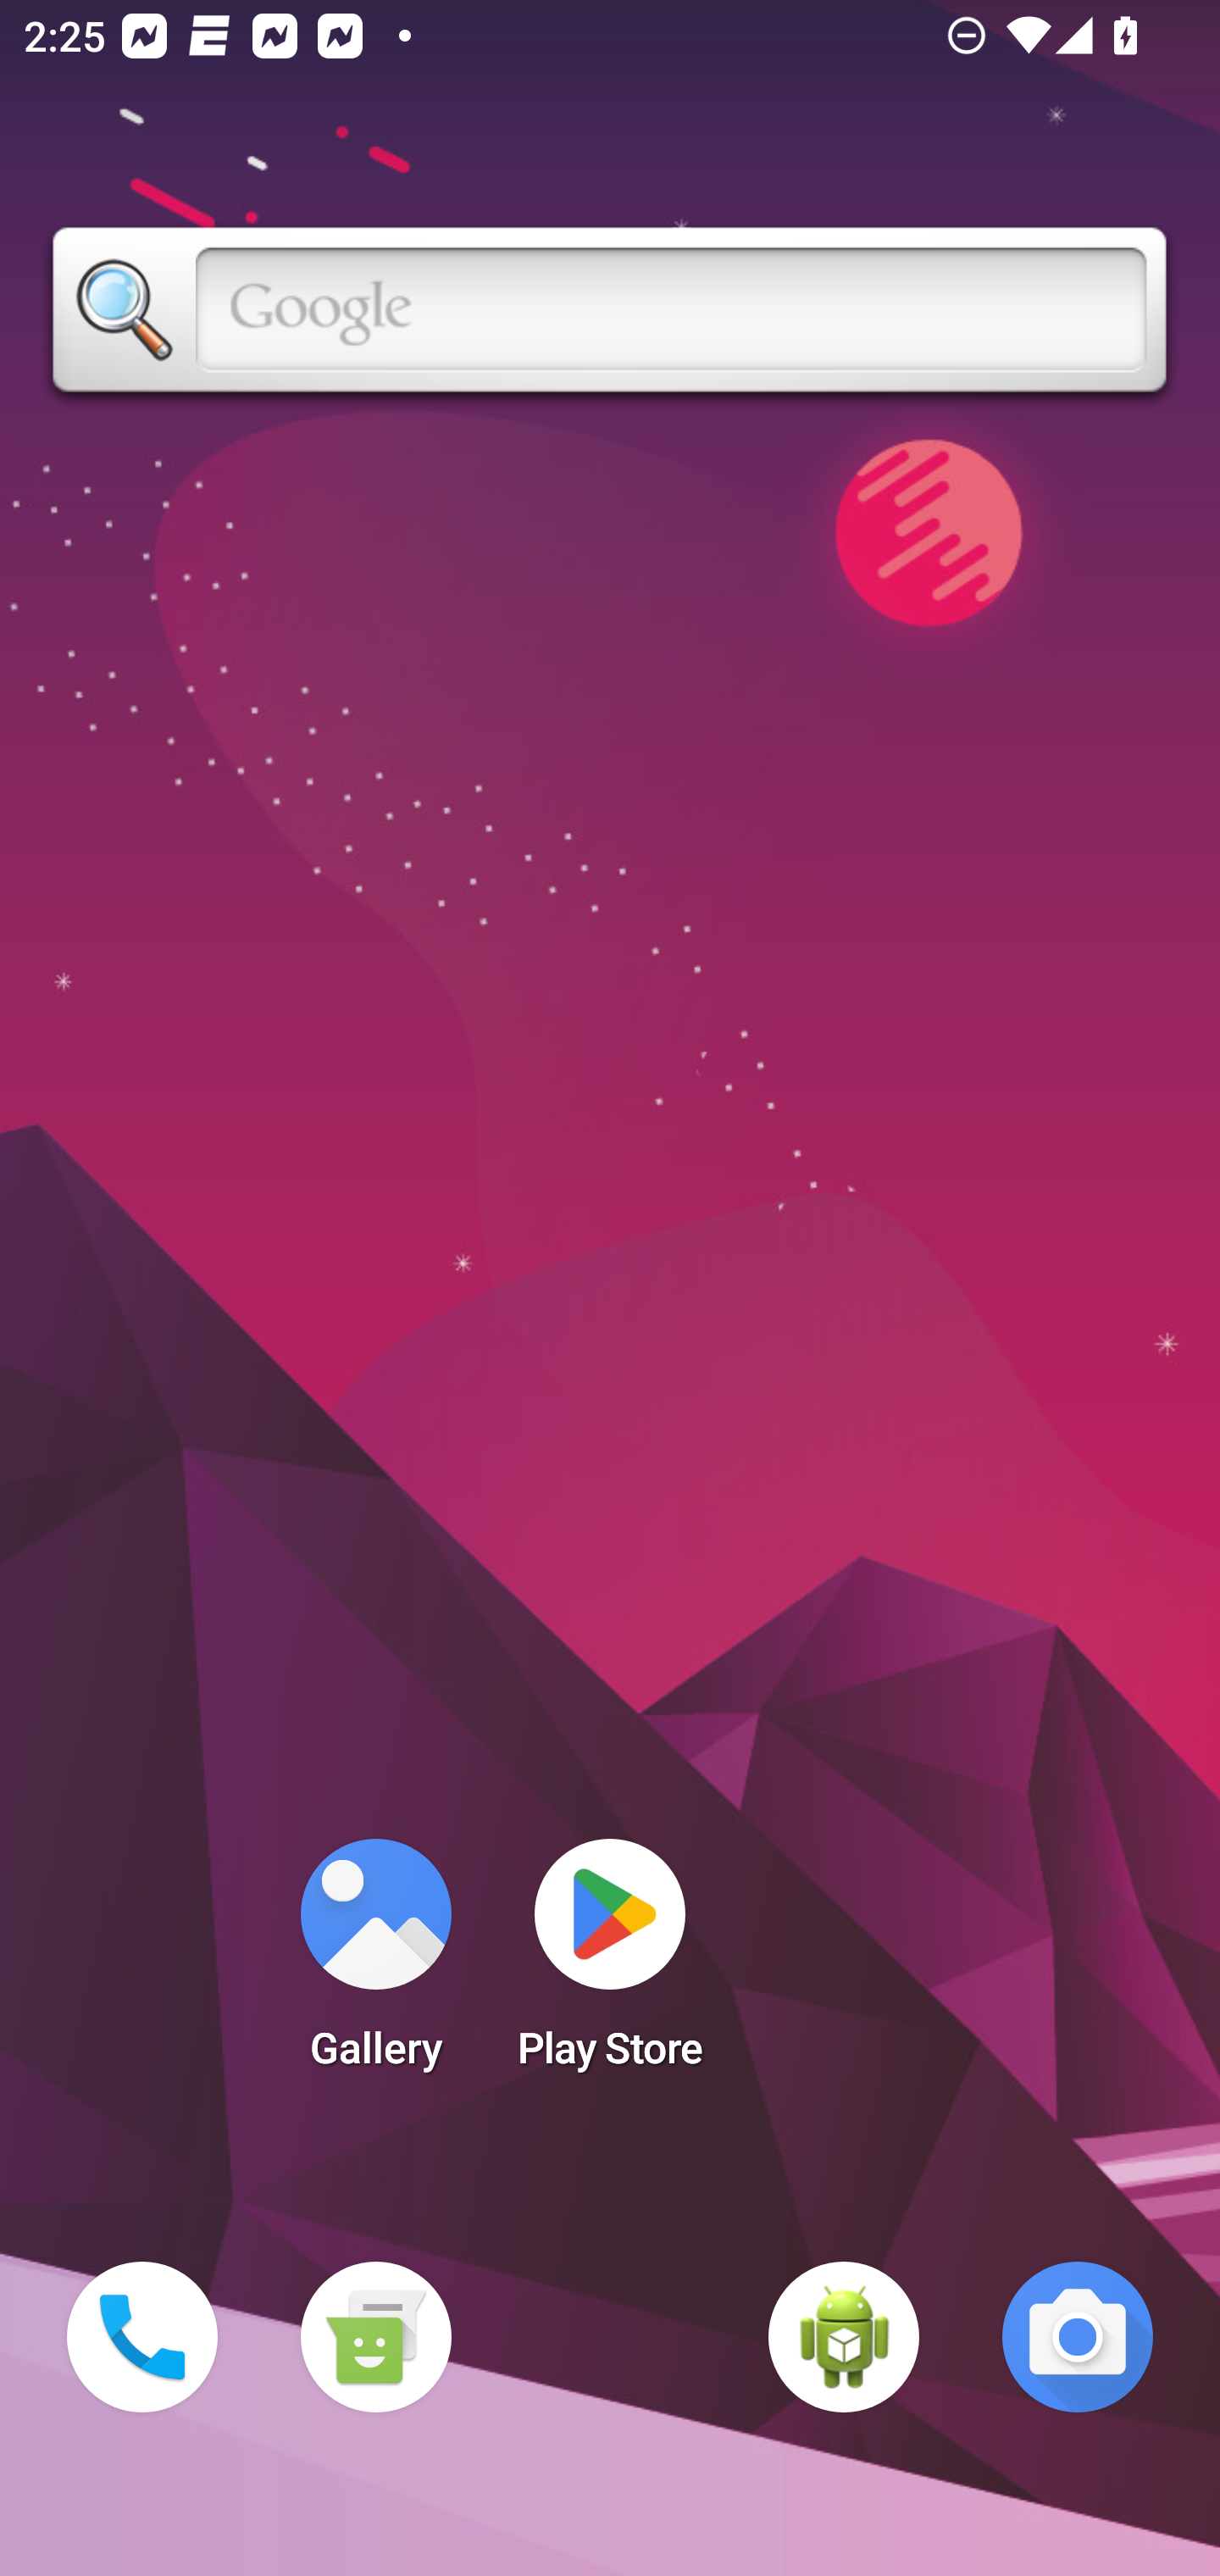 The width and height of the screenshot is (1220, 2576). I want to click on Phone, so click(142, 2337).